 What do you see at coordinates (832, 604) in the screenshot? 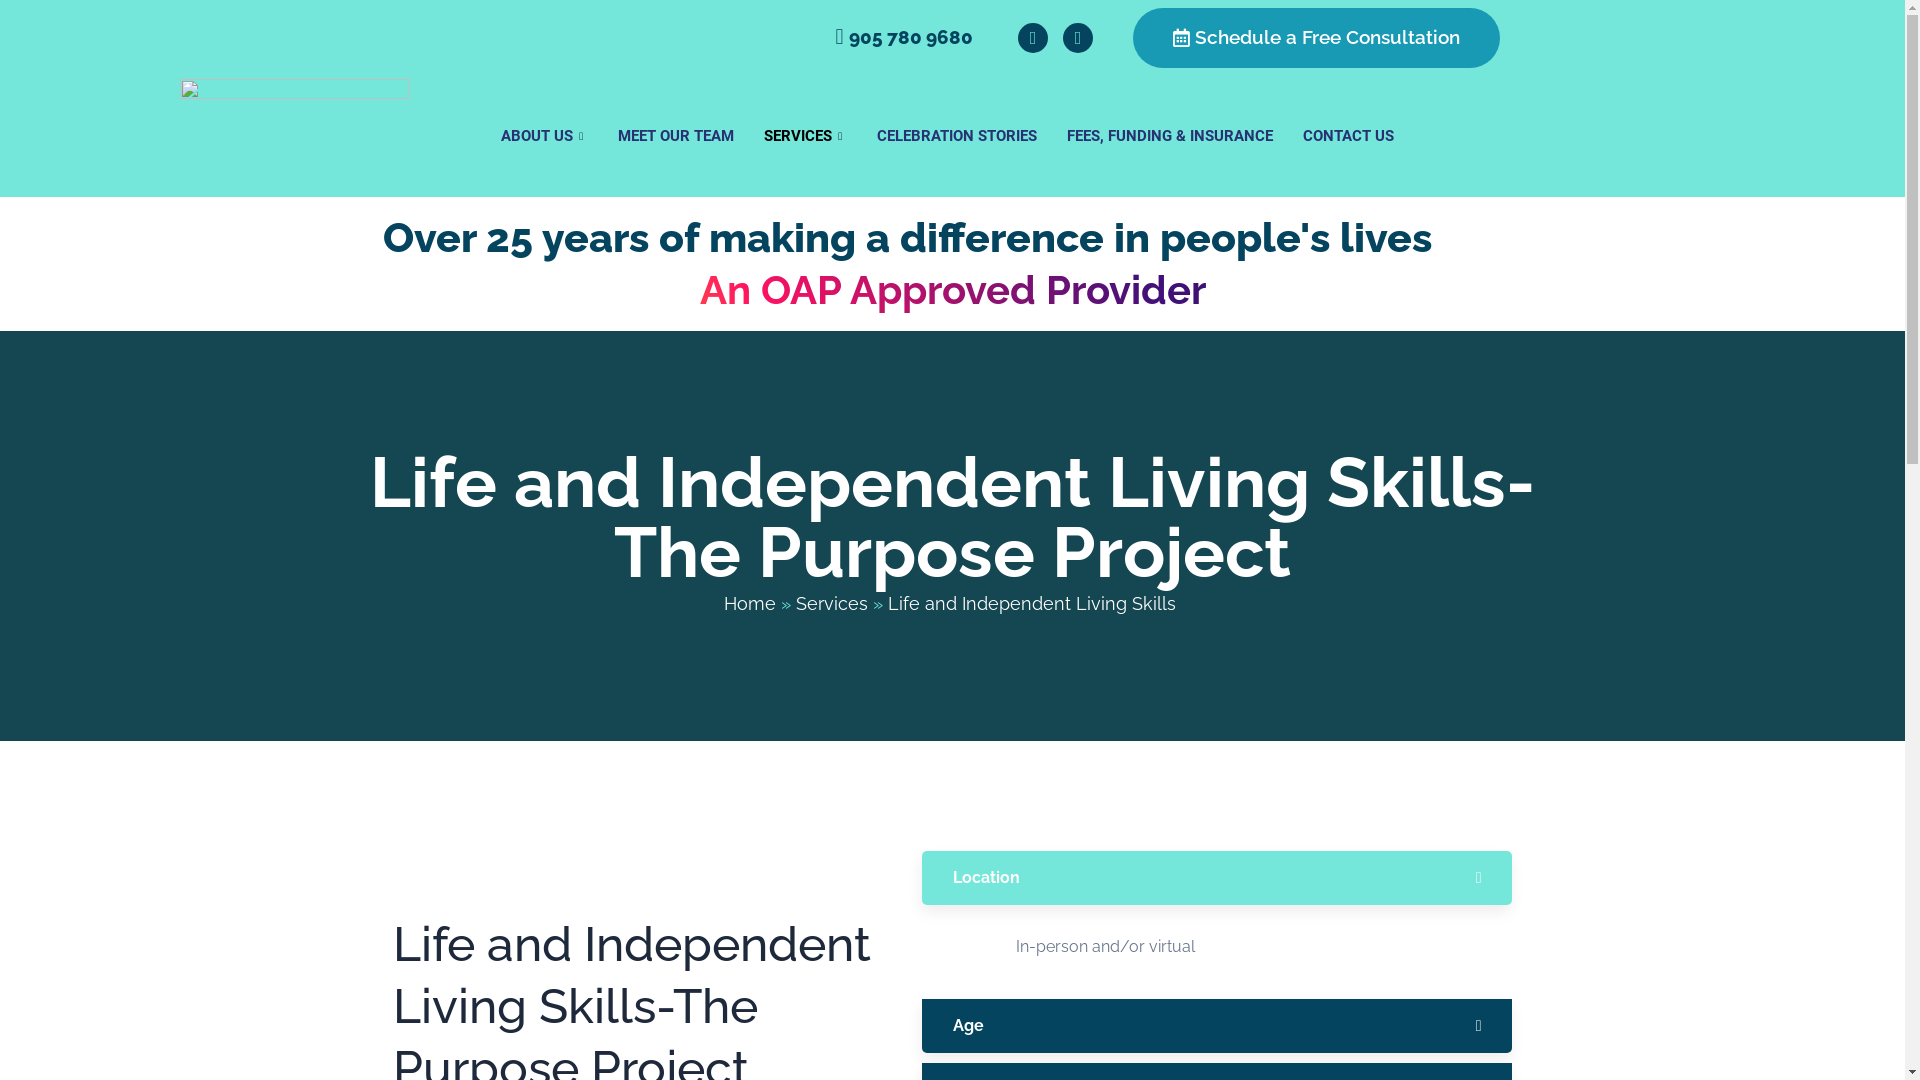
I see `Services` at bounding box center [832, 604].